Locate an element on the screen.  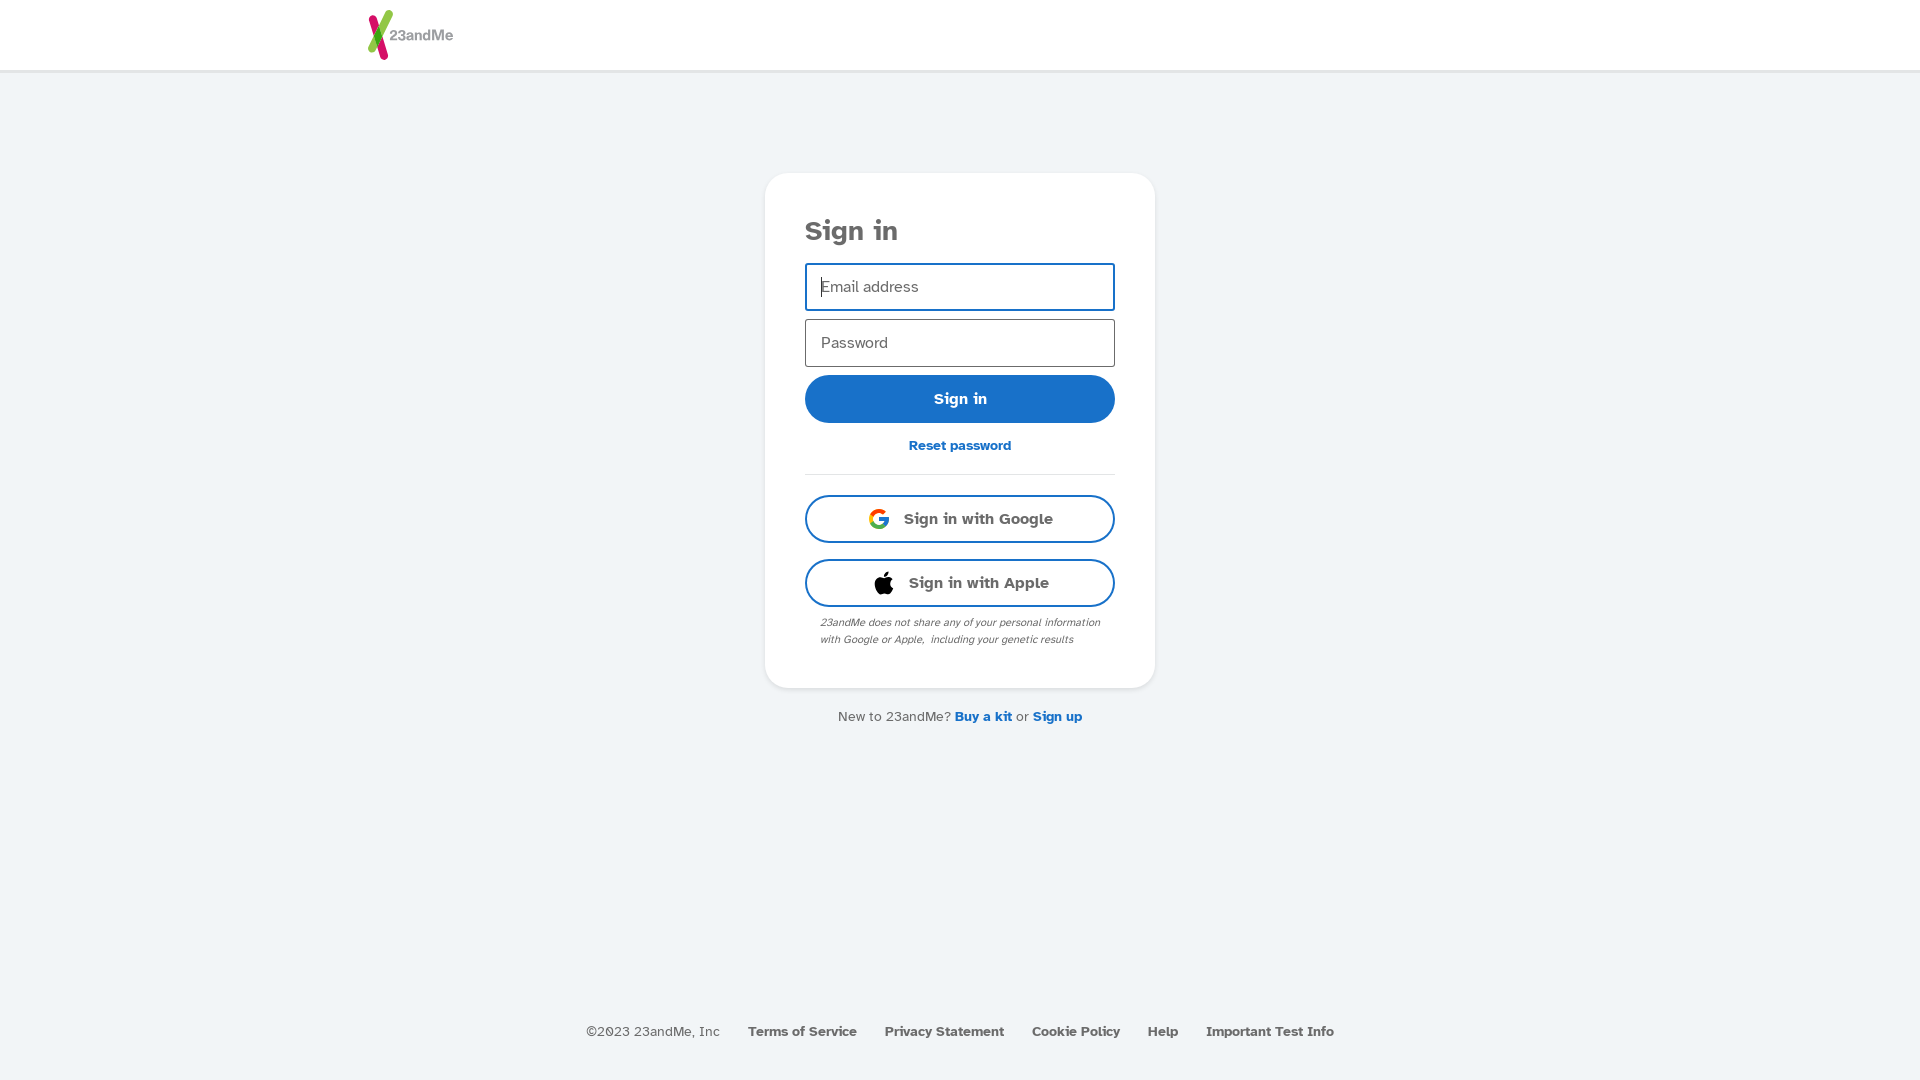
Sign up is located at coordinates (1058, 716).